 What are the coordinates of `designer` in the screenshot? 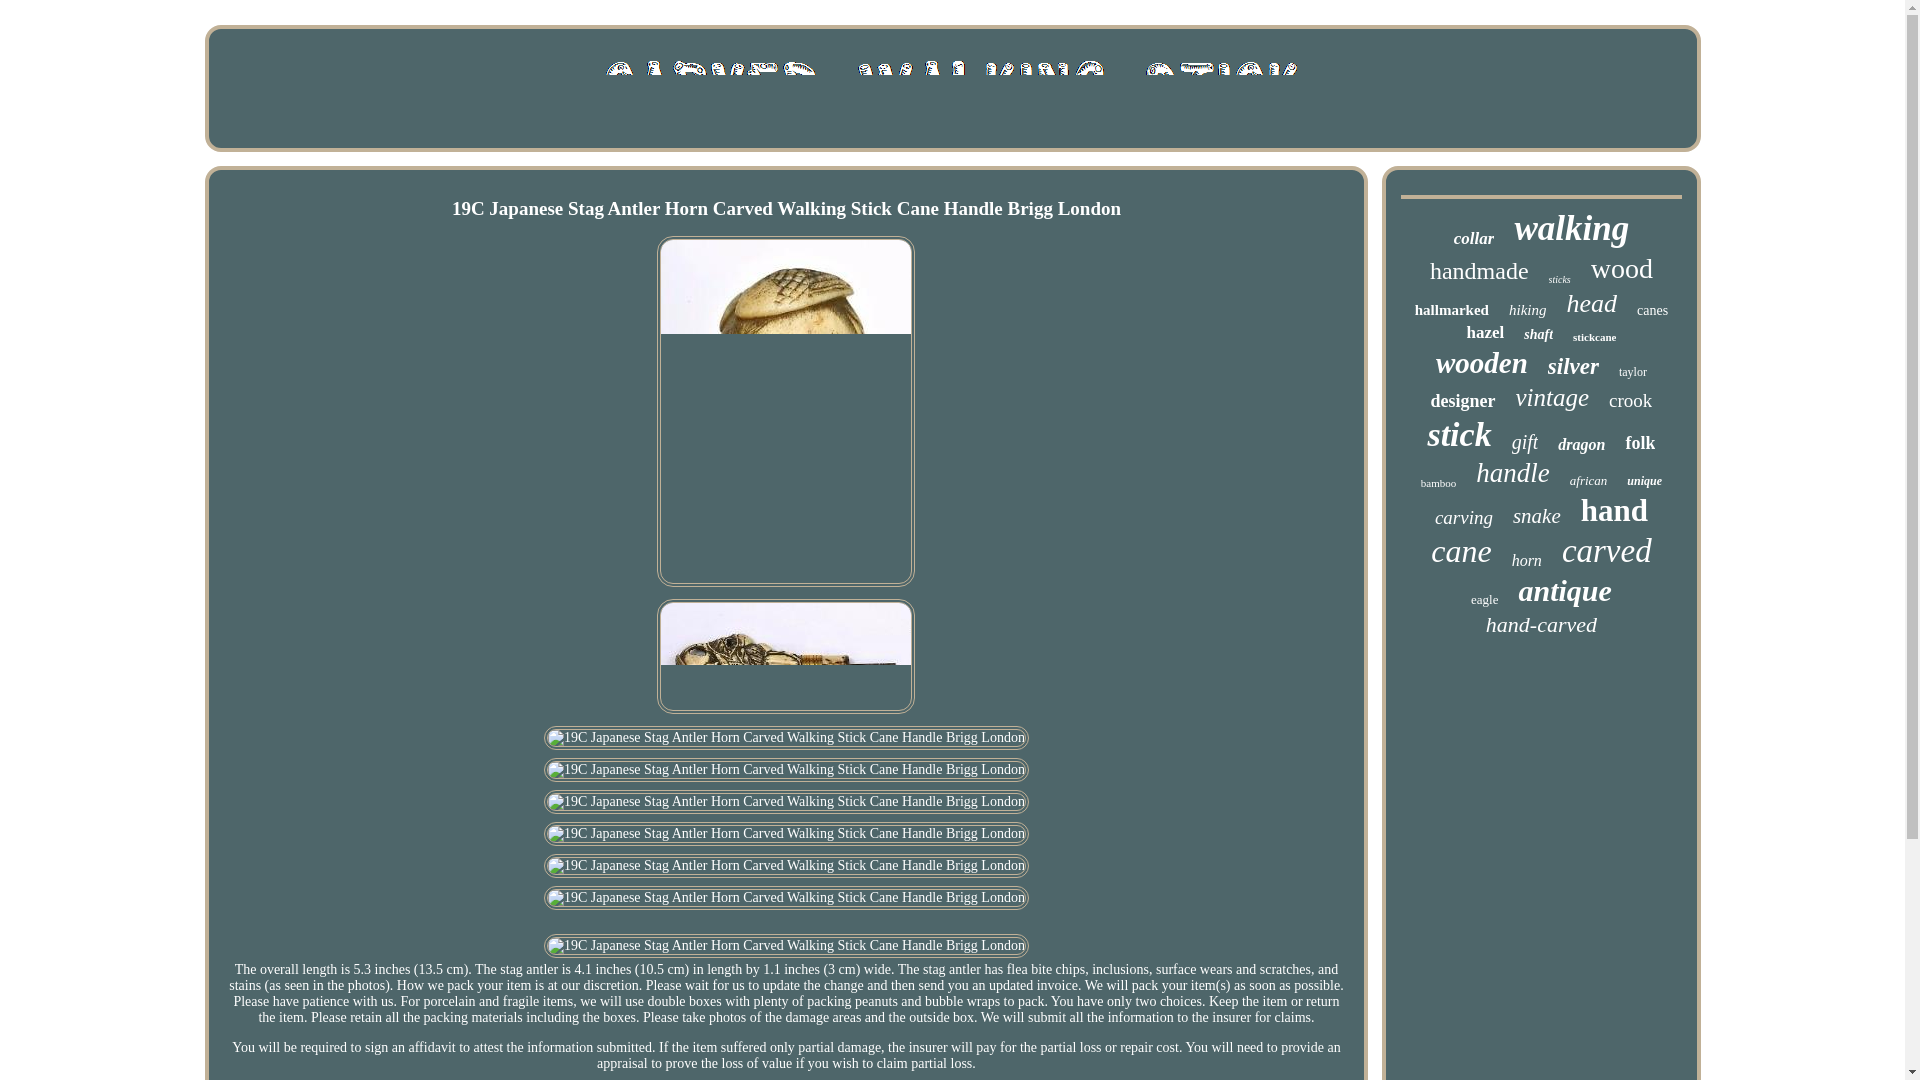 It's located at (1462, 400).